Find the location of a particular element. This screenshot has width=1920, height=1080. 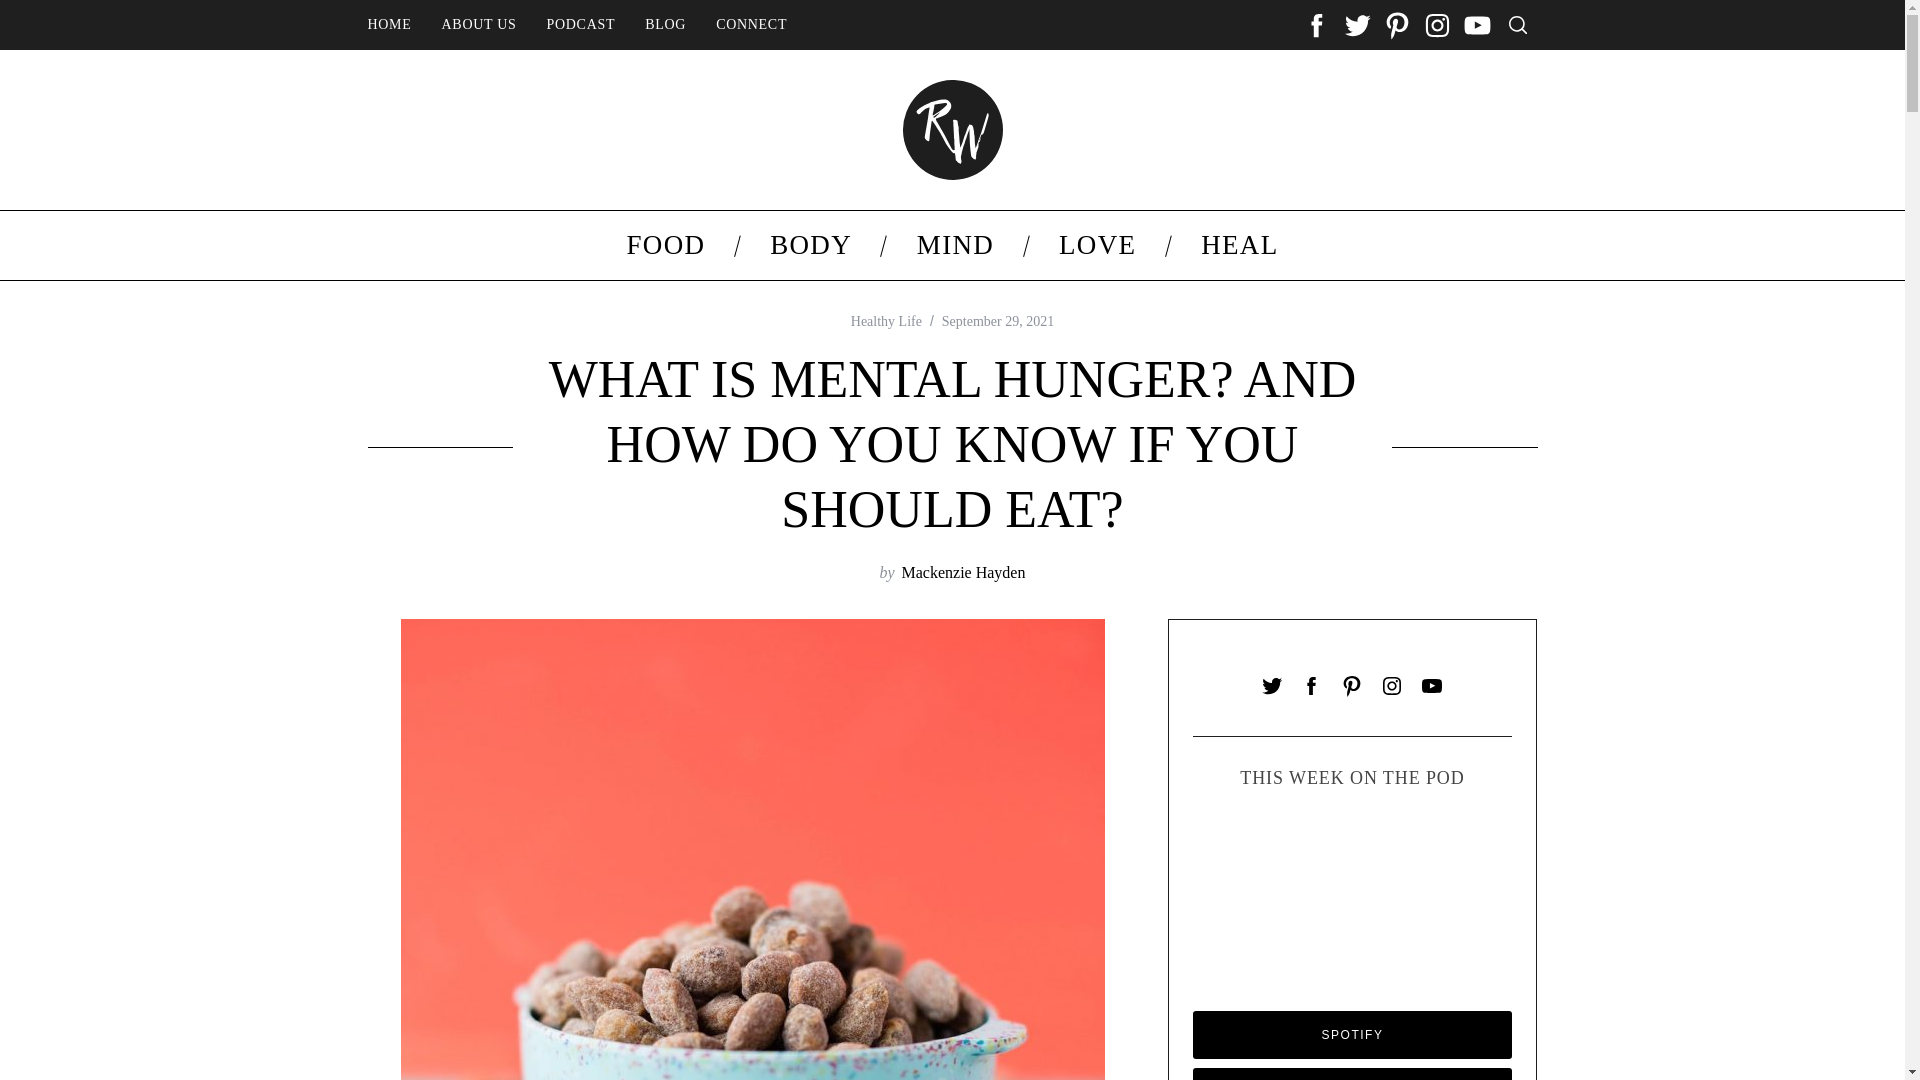

BLOG is located at coordinates (664, 25).